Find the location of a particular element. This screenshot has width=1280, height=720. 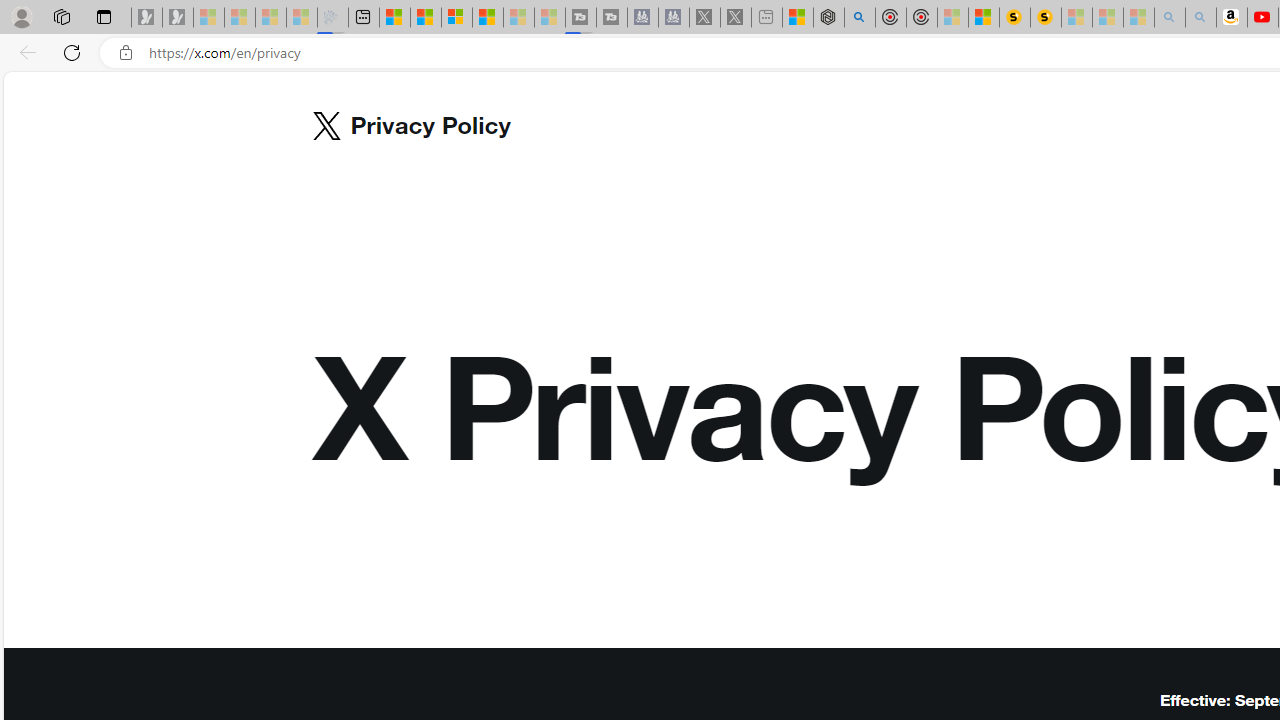

Amazon Echo Dot PNG - Search Images - Sleeping is located at coordinates (1200, 18).